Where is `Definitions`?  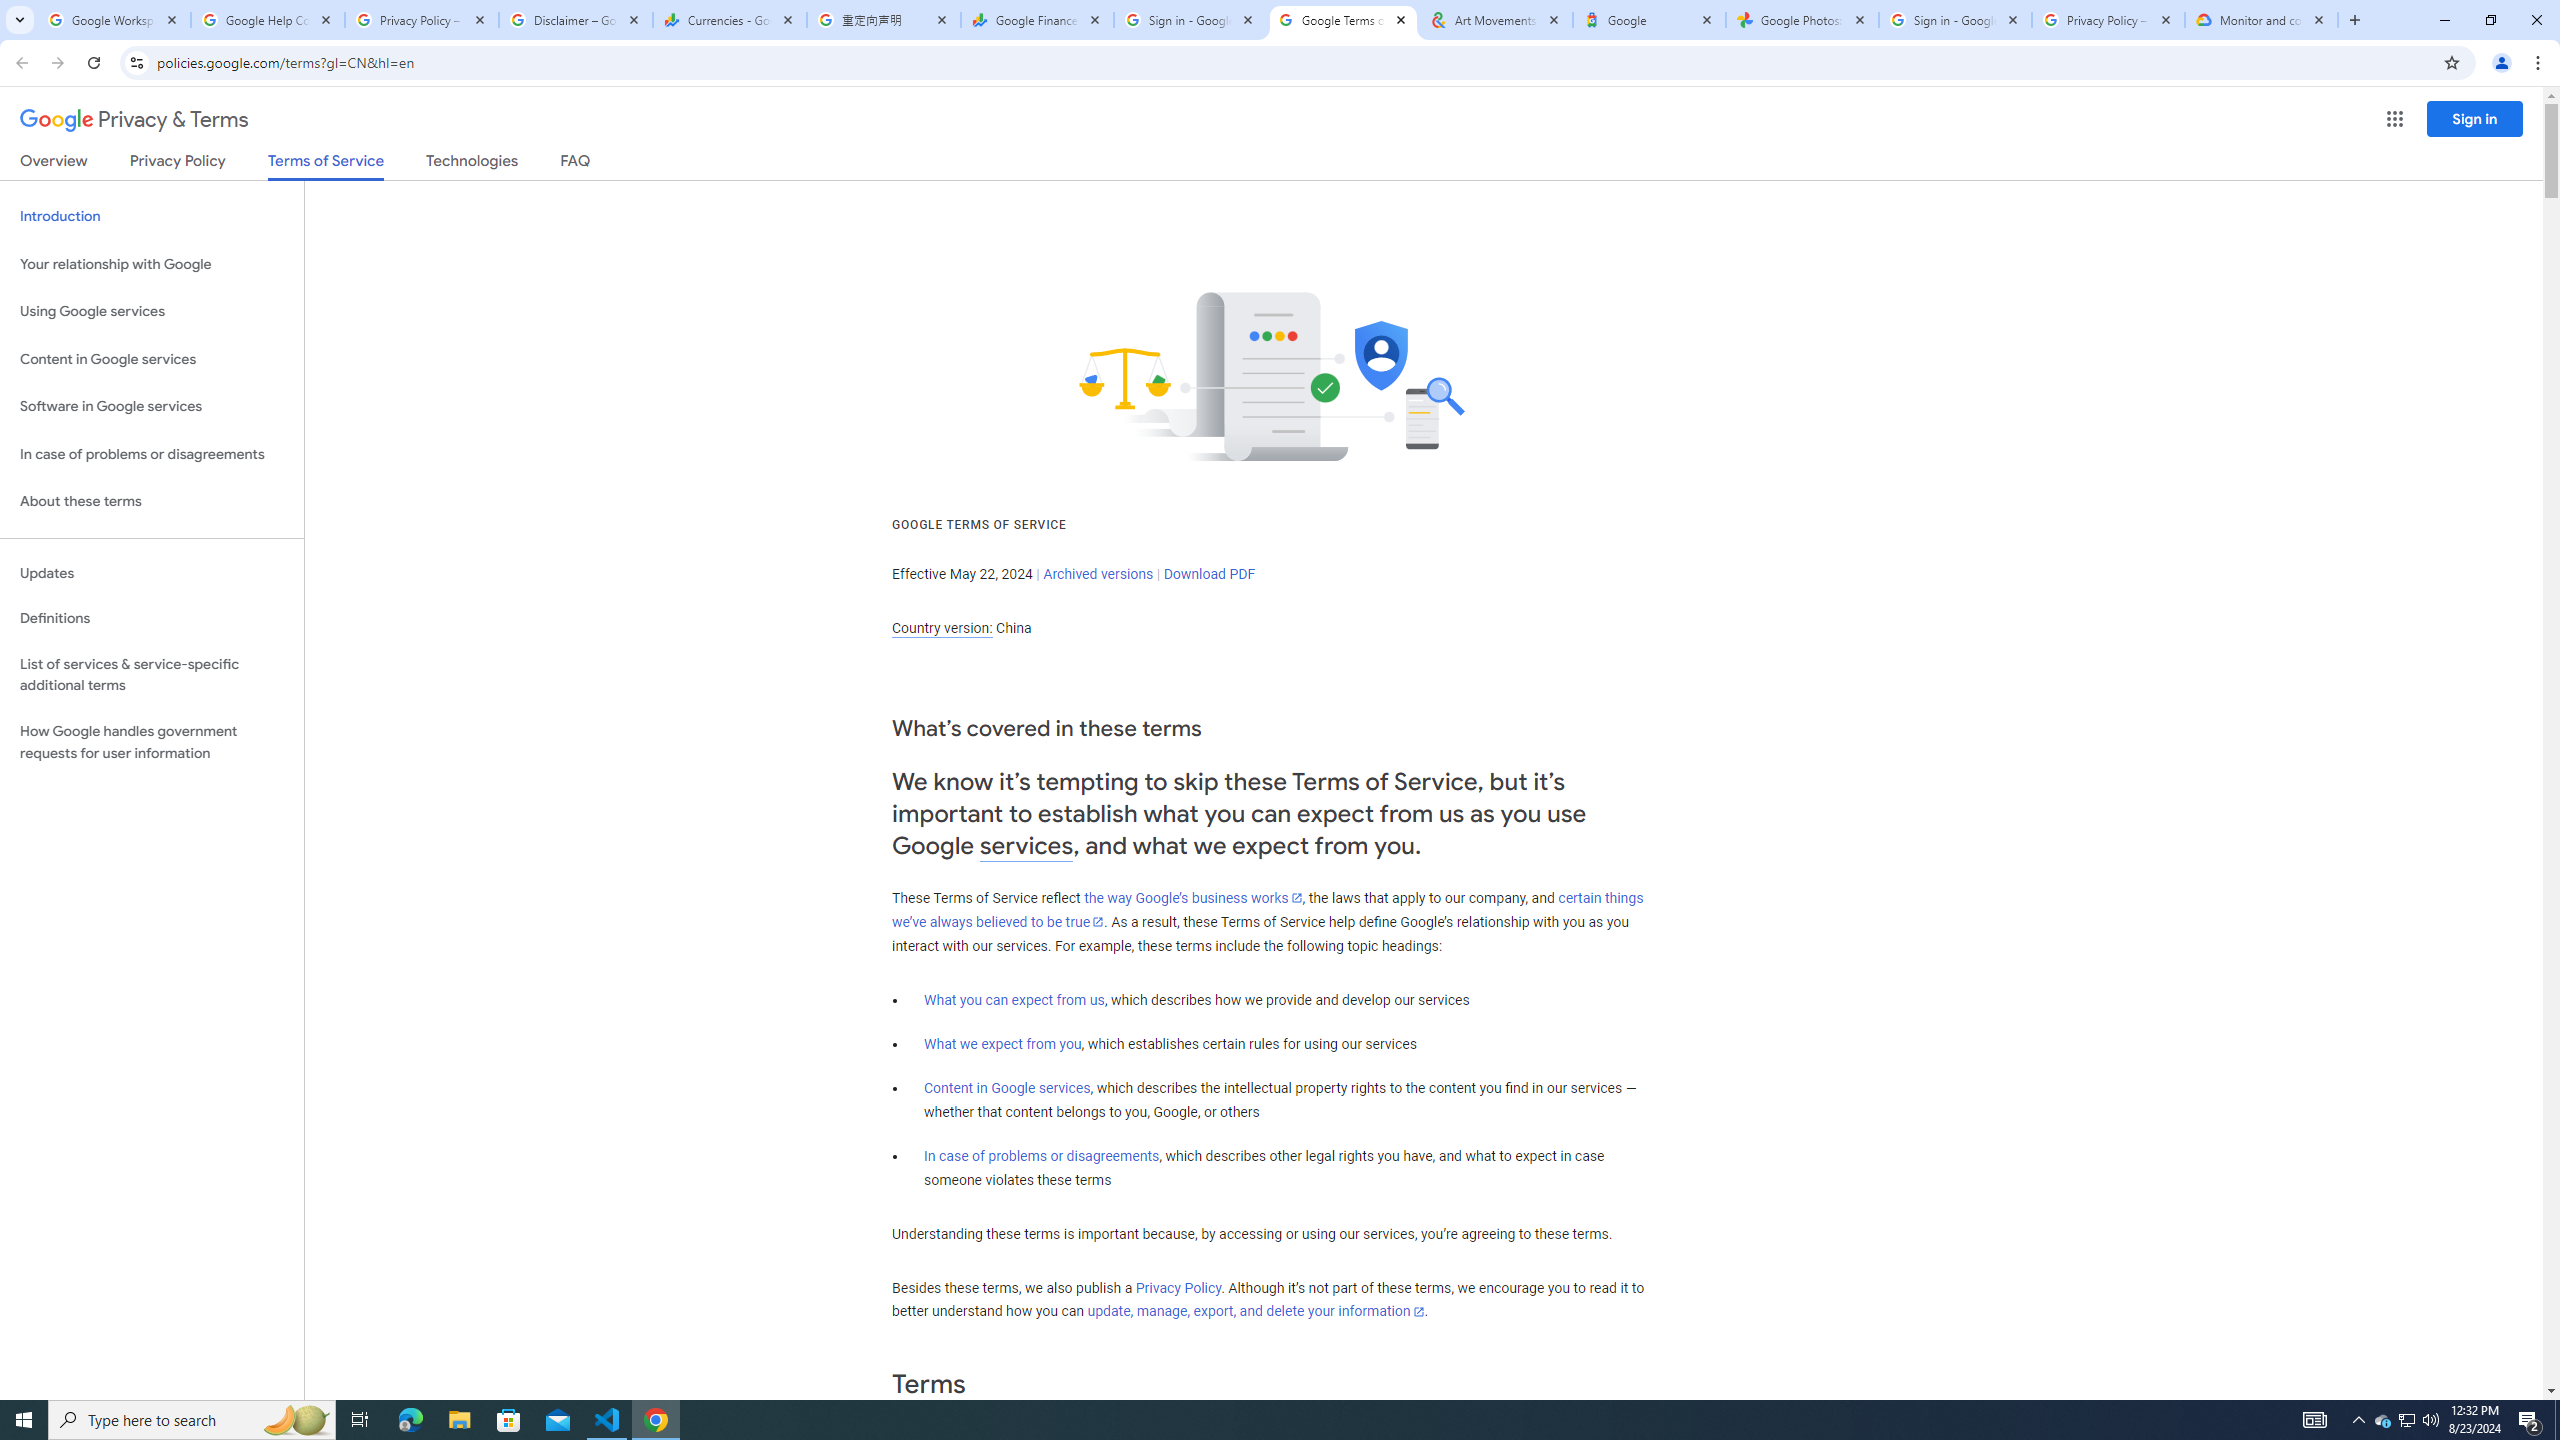 Definitions is located at coordinates (152, 619).